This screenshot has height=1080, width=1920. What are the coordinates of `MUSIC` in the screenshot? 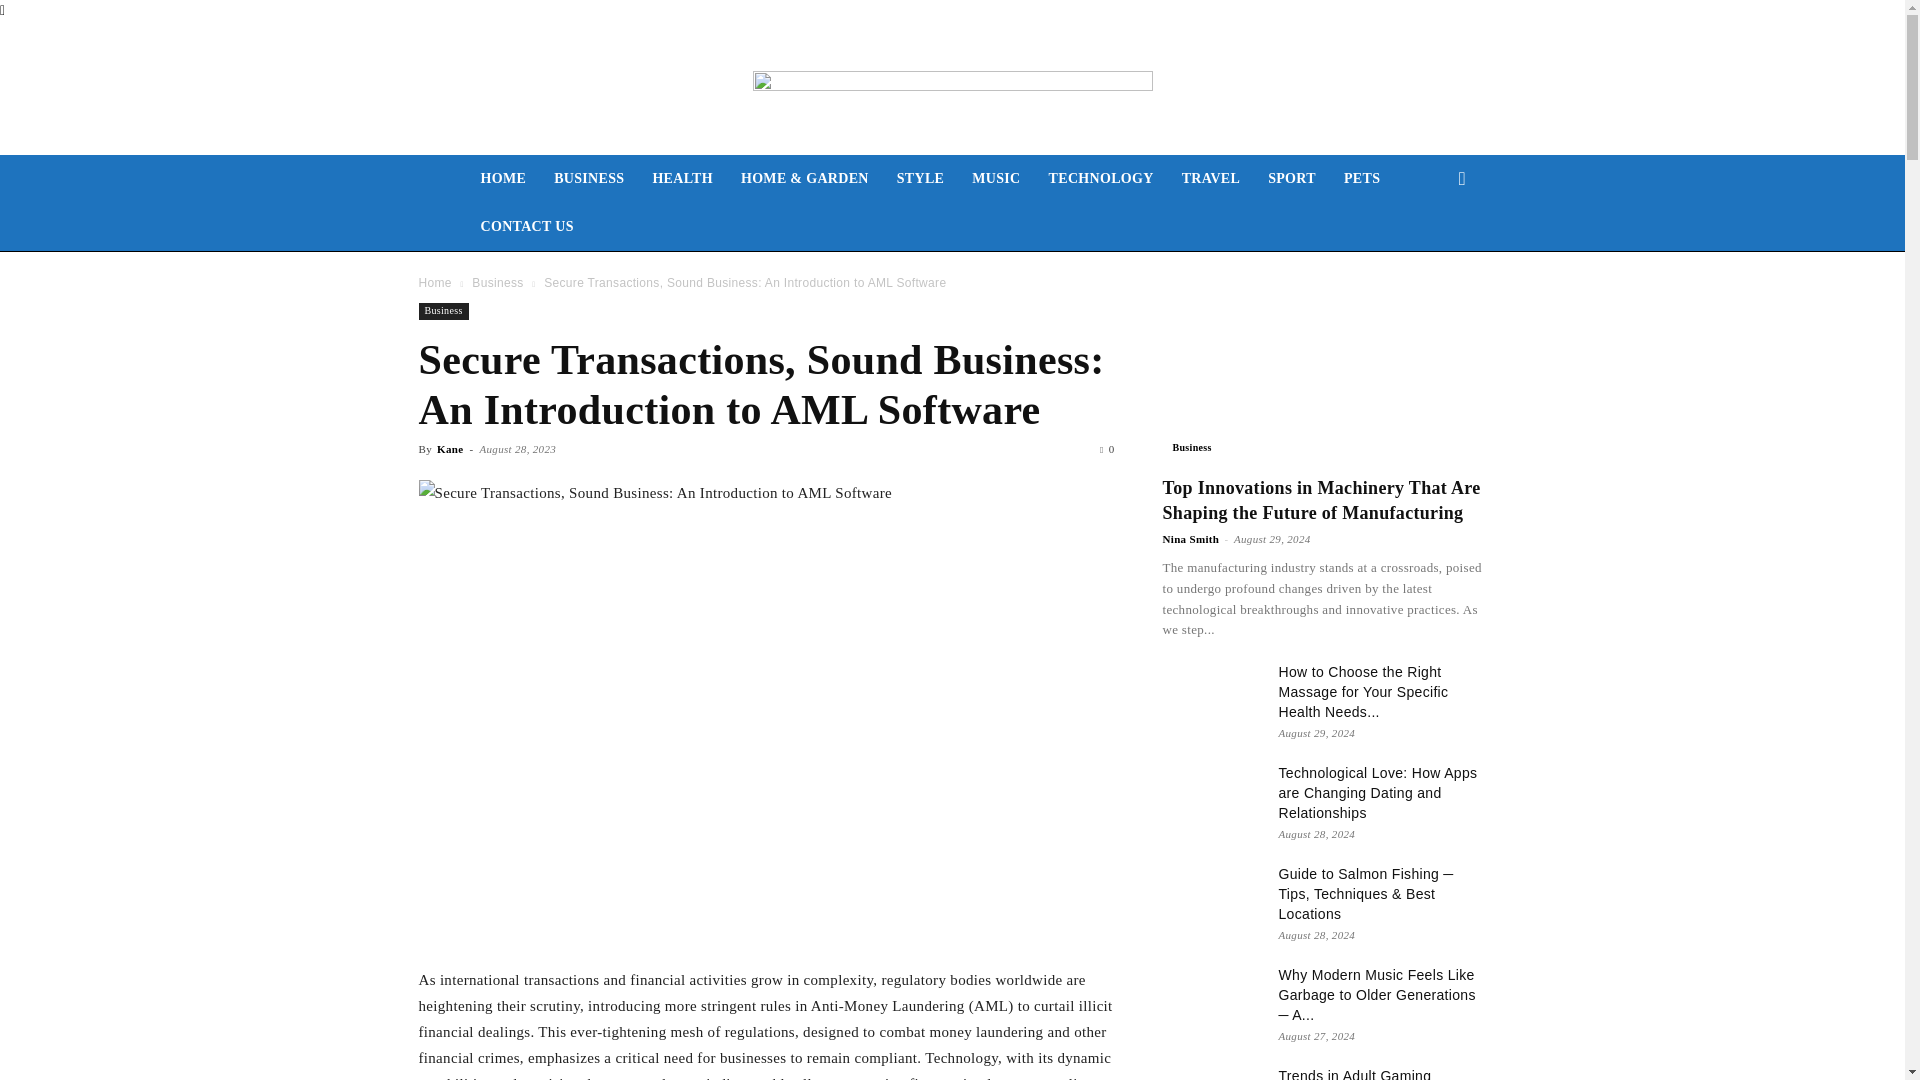 It's located at (996, 179).